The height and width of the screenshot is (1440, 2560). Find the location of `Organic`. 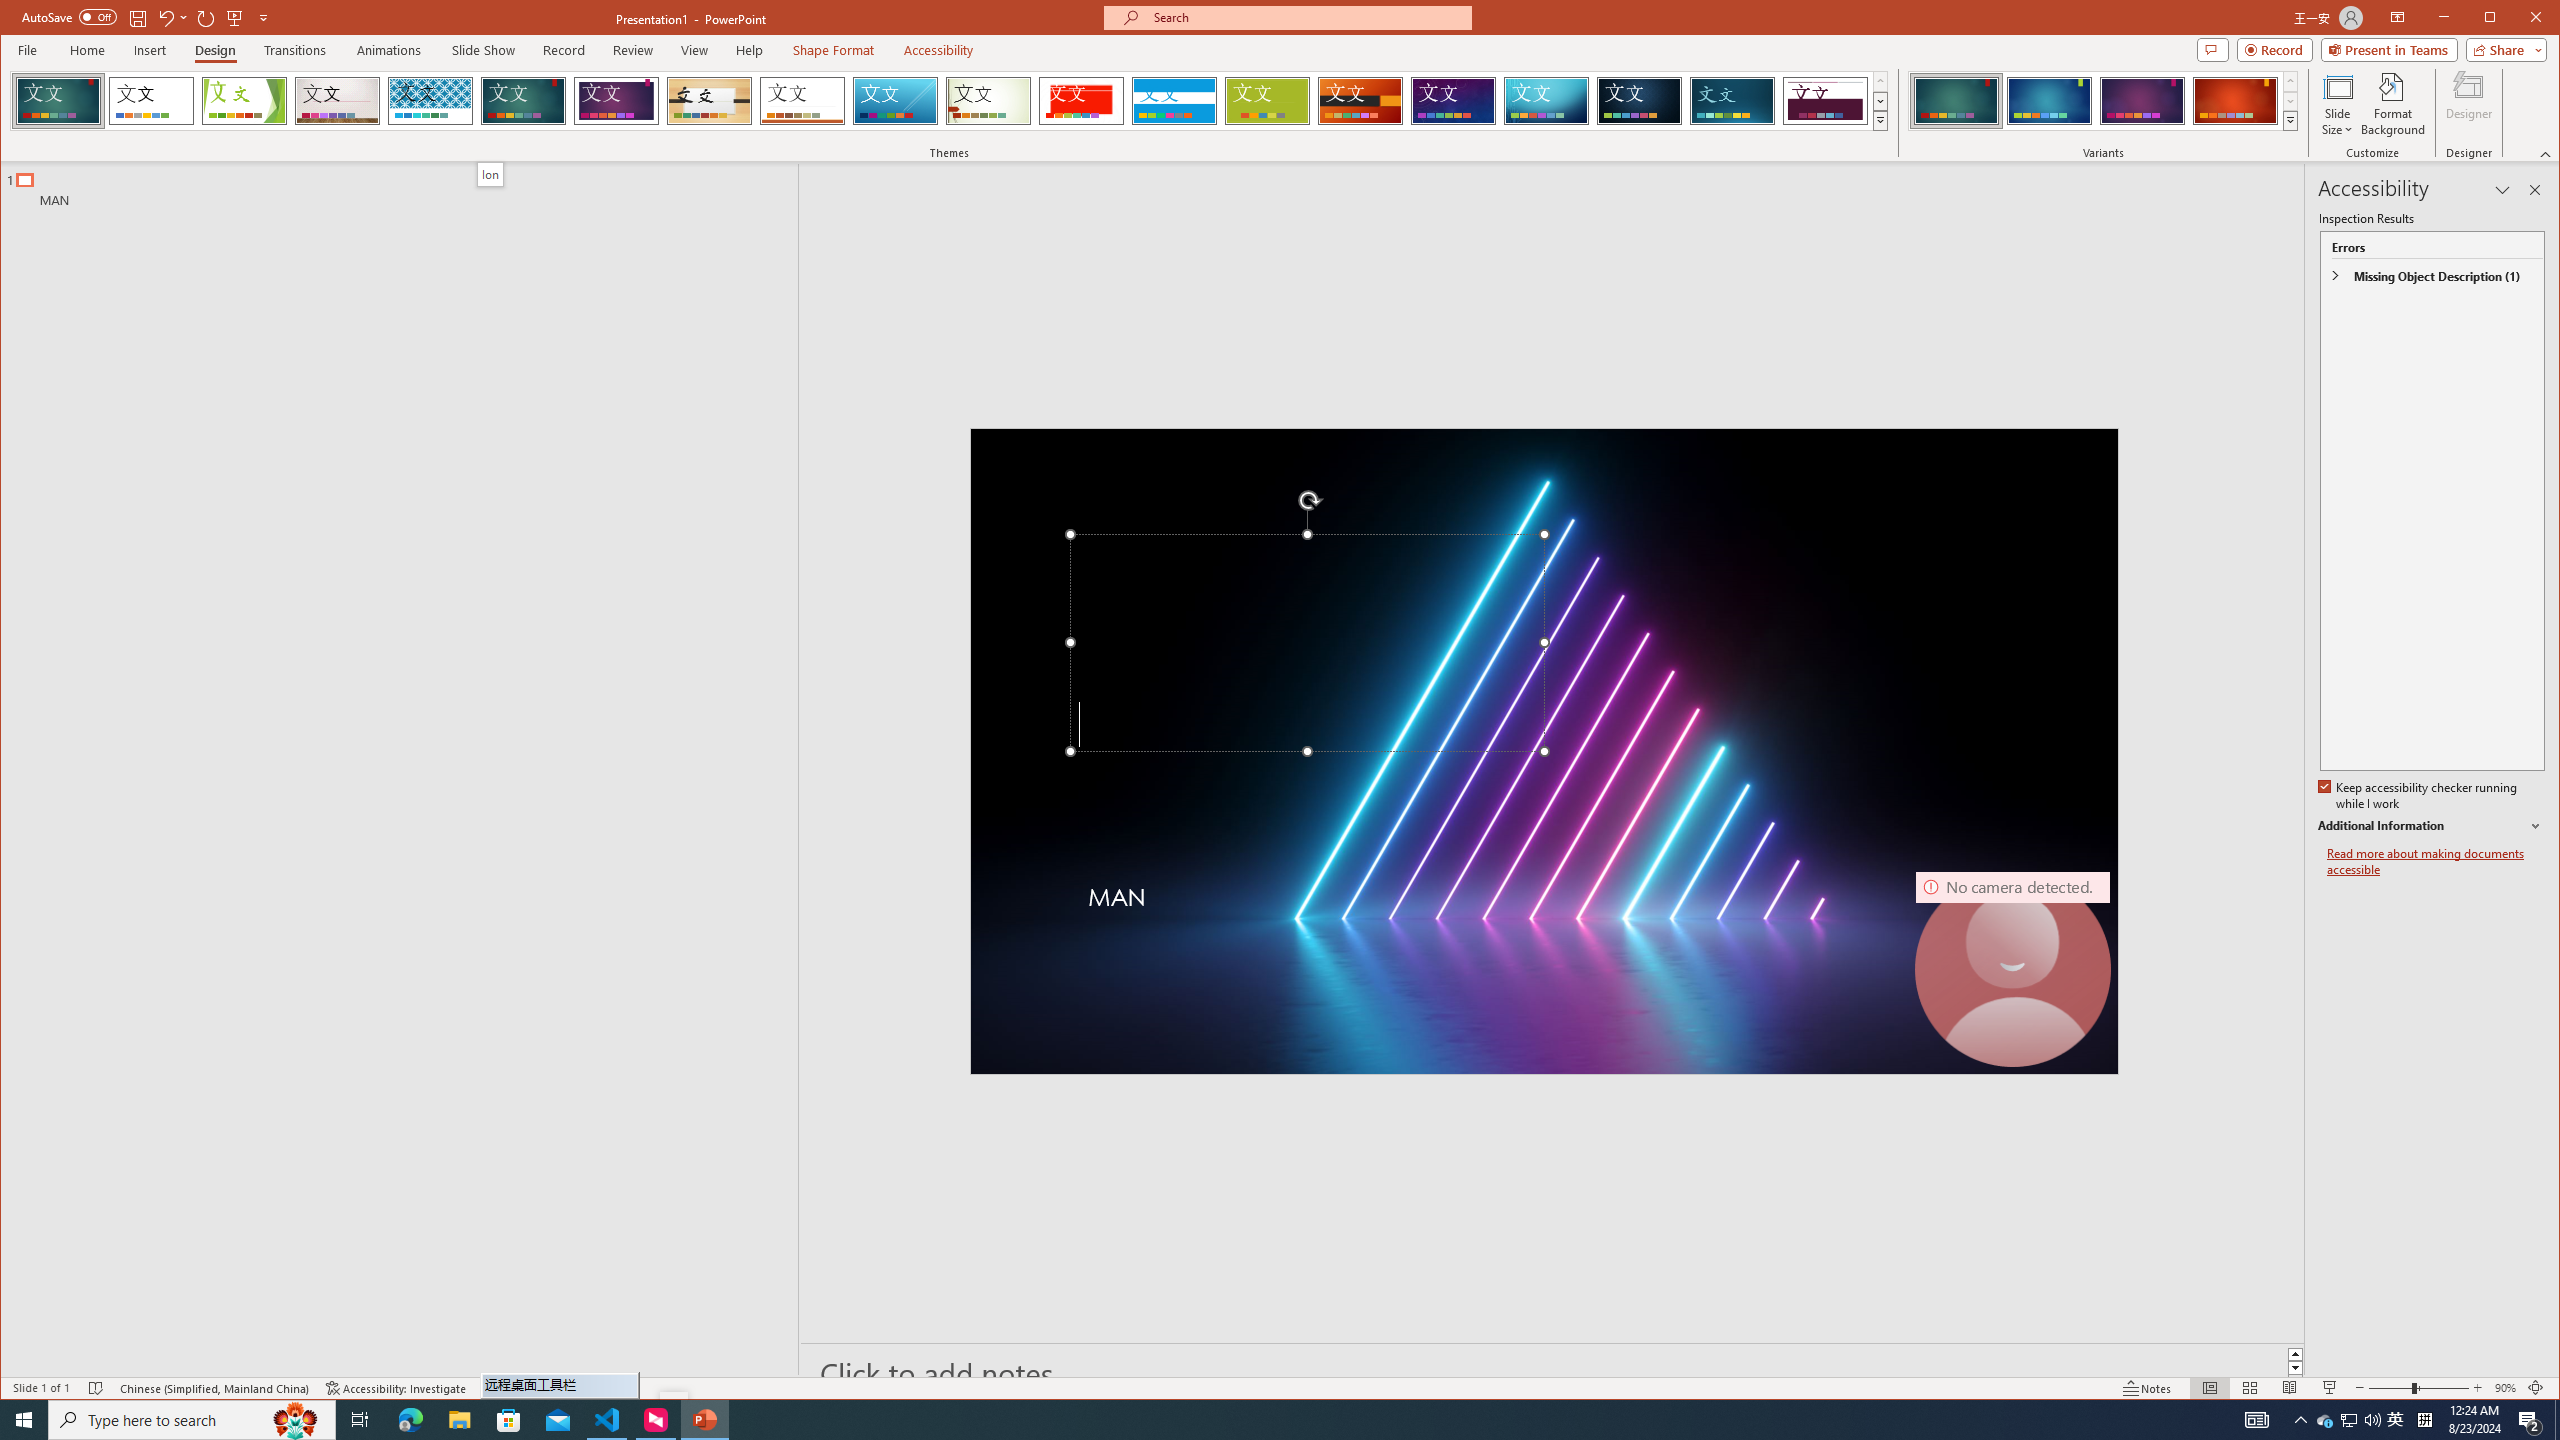

Organic is located at coordinates (2396, 1420).